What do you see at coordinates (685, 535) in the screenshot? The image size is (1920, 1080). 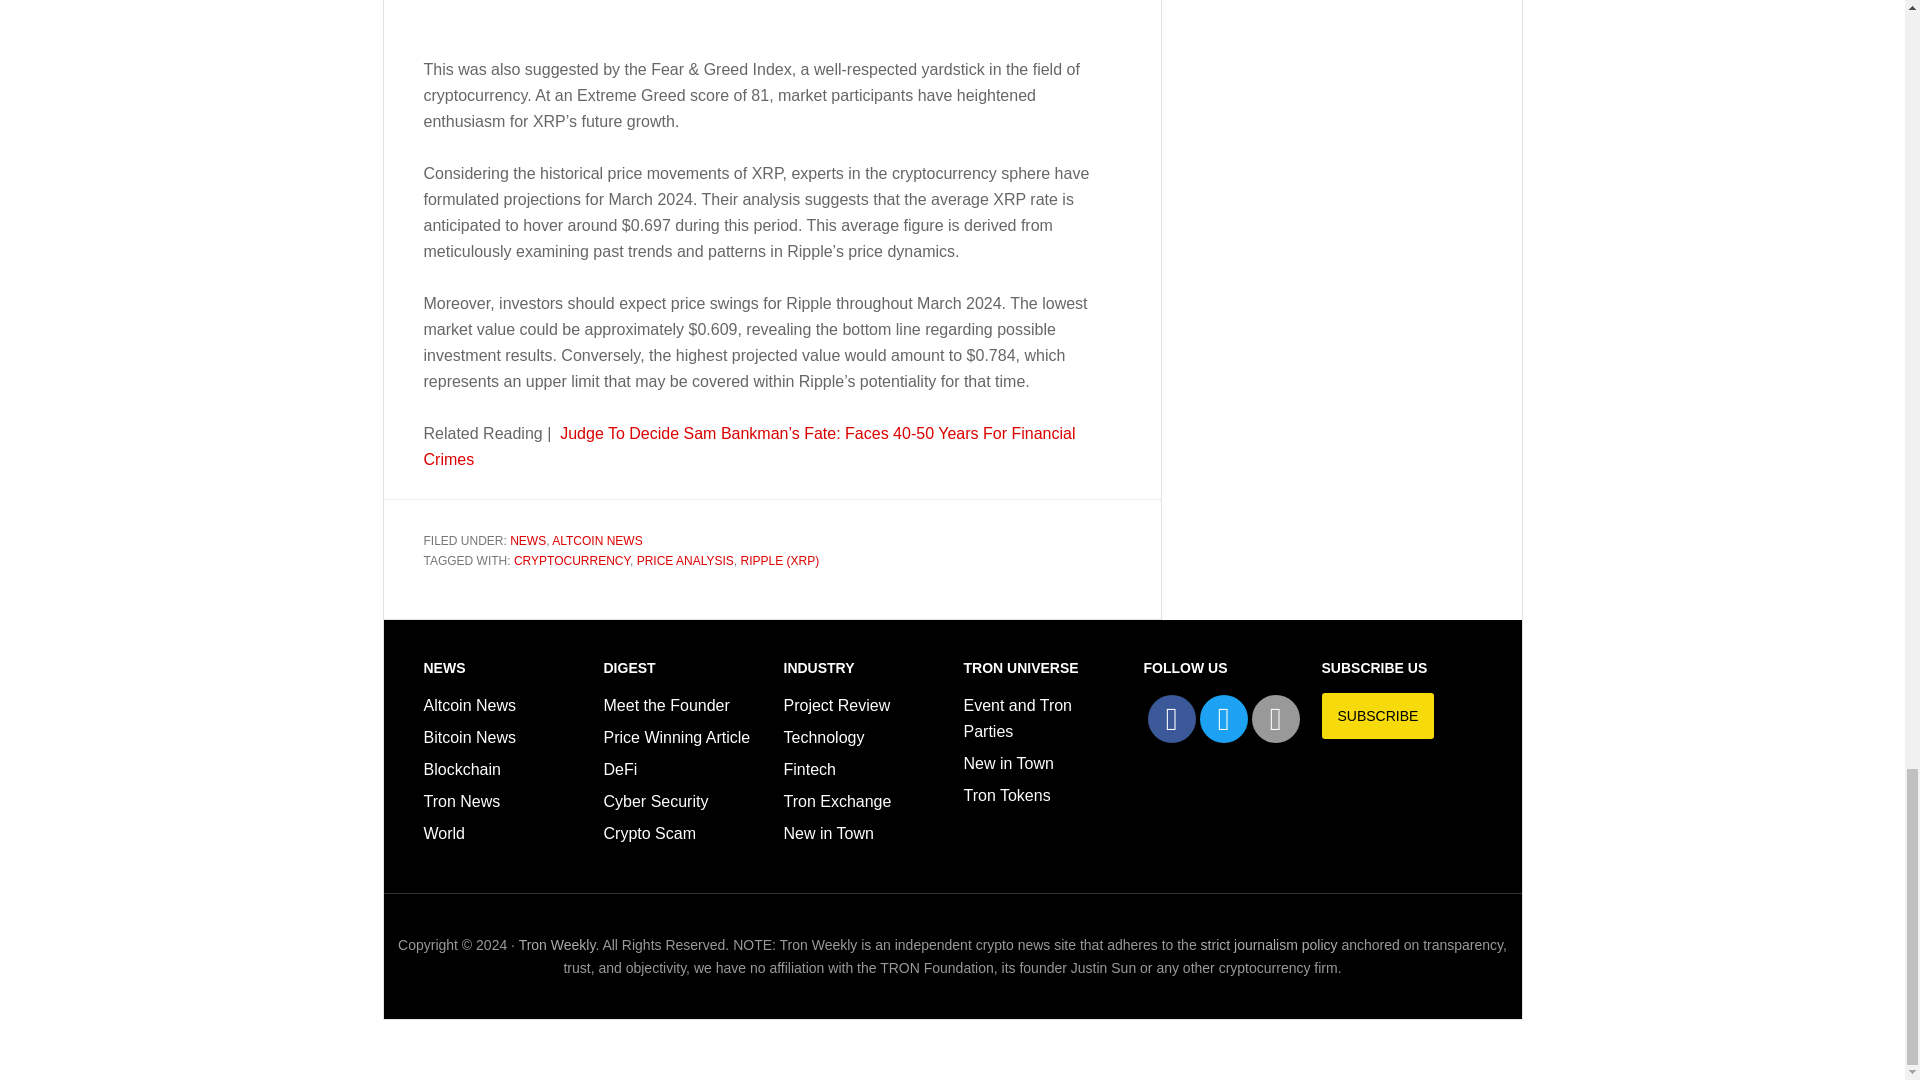 I see `PRICE ANALYSIS` at bounding box center [685, 535].